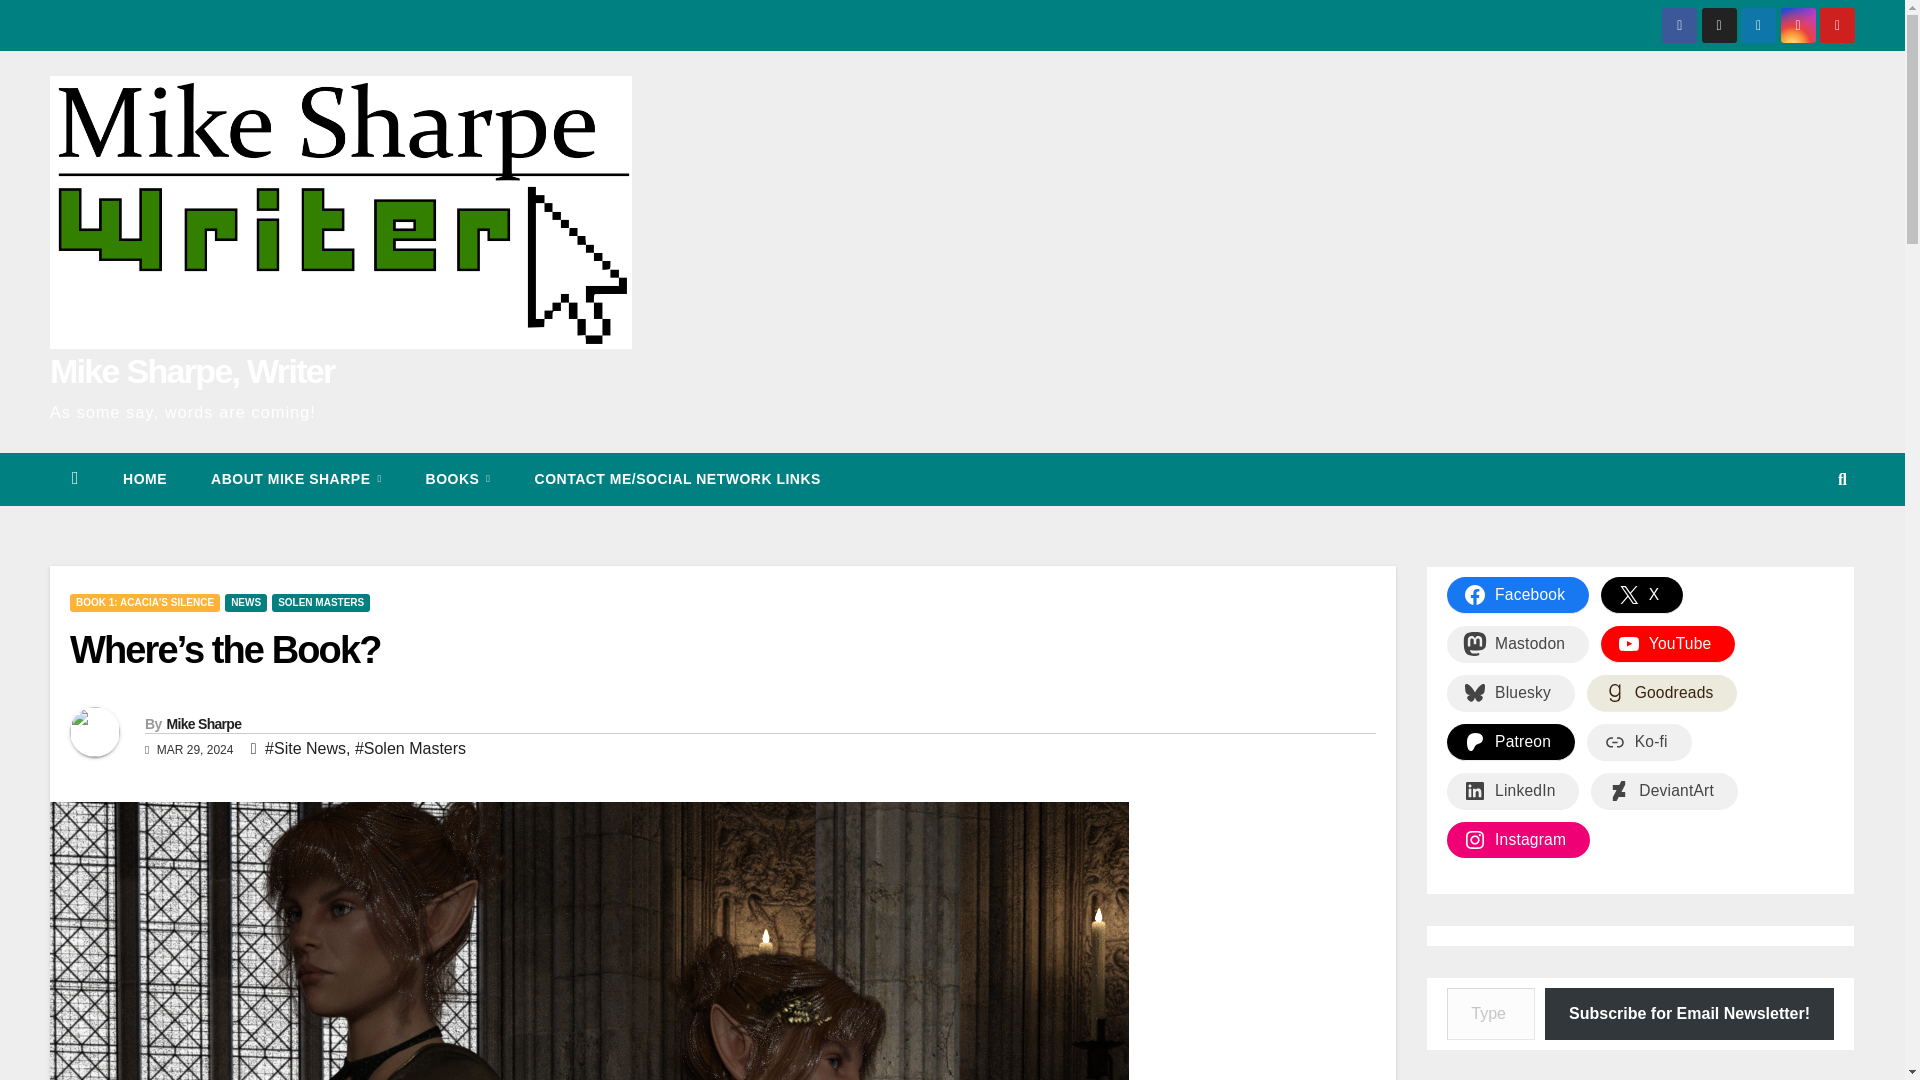 This screenshot has height=1080, width=1920. What do you see at coordinates (203, 724) in the screenshot?
I see `Mike Sharpe` at bounding box center [203, 724].